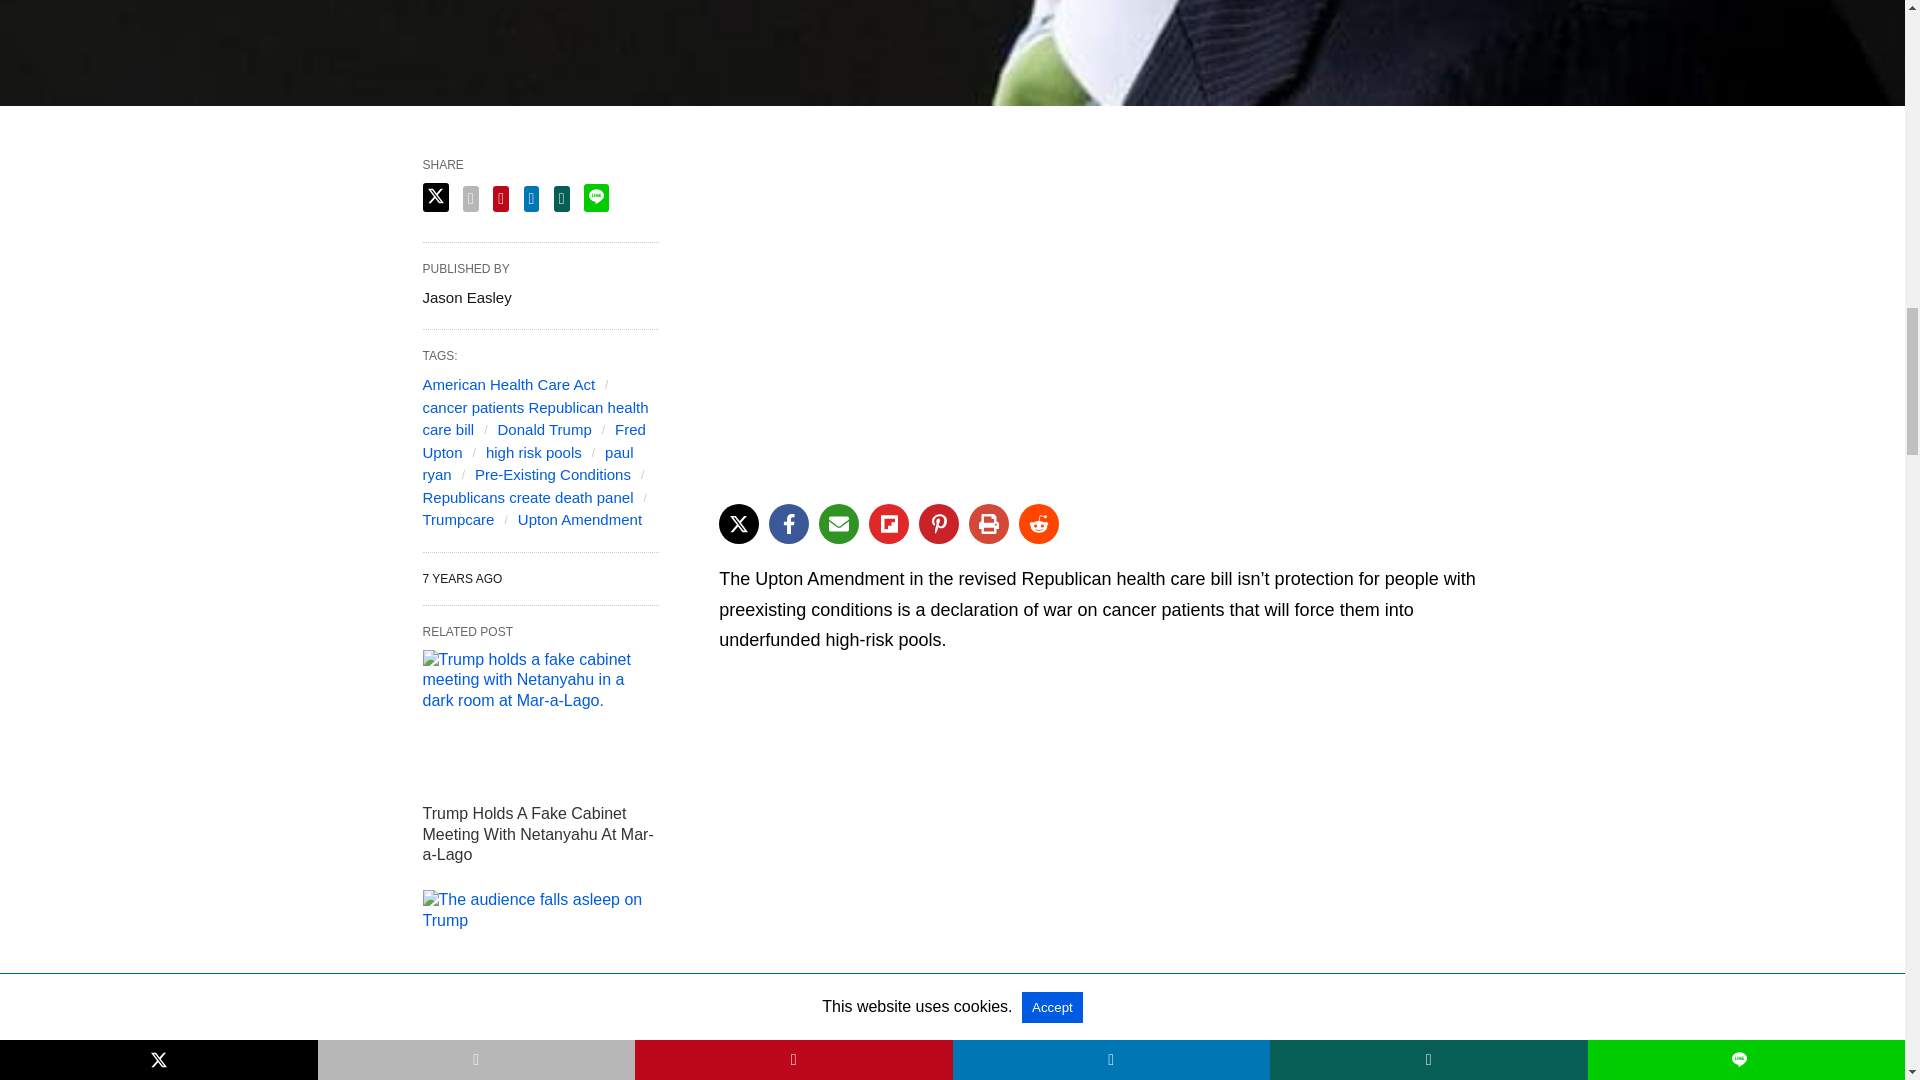 The height and width of the screenshot is (1080, 1920). Describe the element at coordinates (534, 441) in the screenshot. I see `Fred Upton` at that location.